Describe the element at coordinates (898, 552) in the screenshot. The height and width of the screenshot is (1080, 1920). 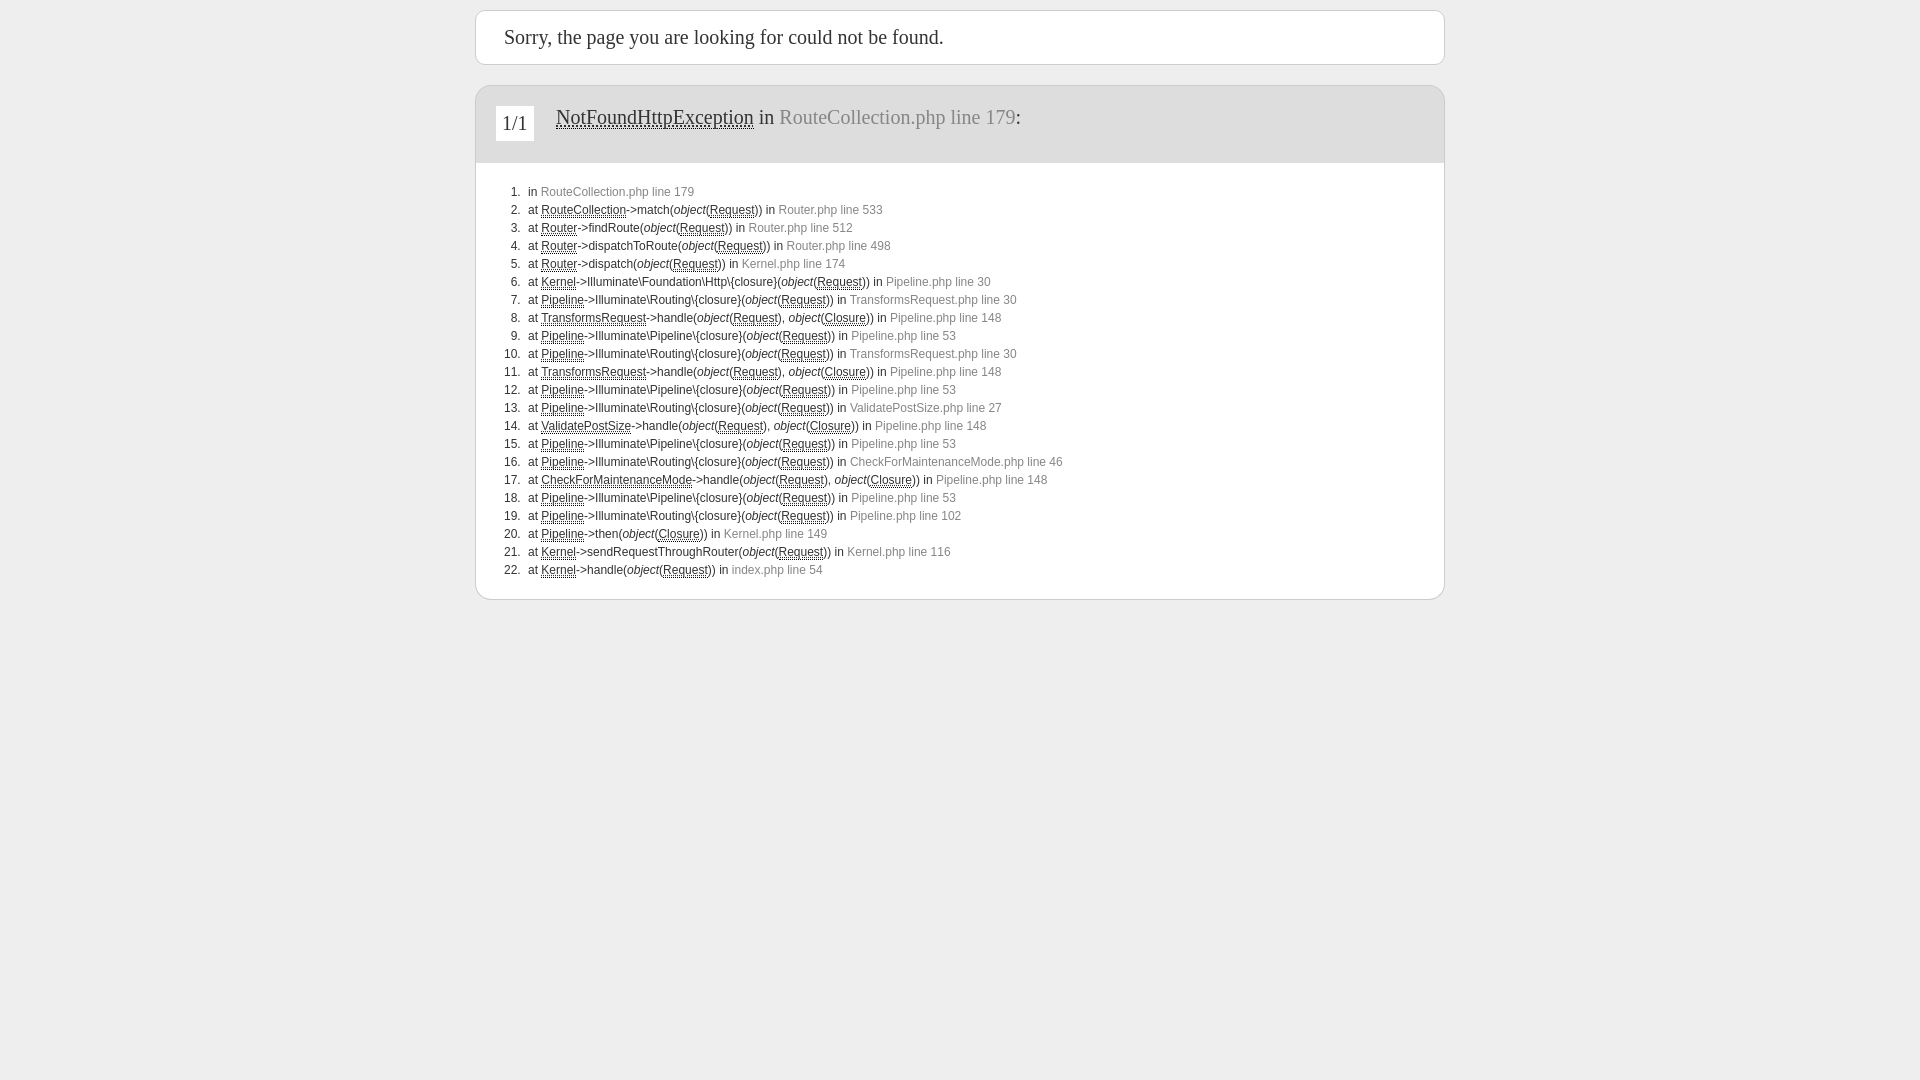
I see `Kernel.php line 116` at that location.